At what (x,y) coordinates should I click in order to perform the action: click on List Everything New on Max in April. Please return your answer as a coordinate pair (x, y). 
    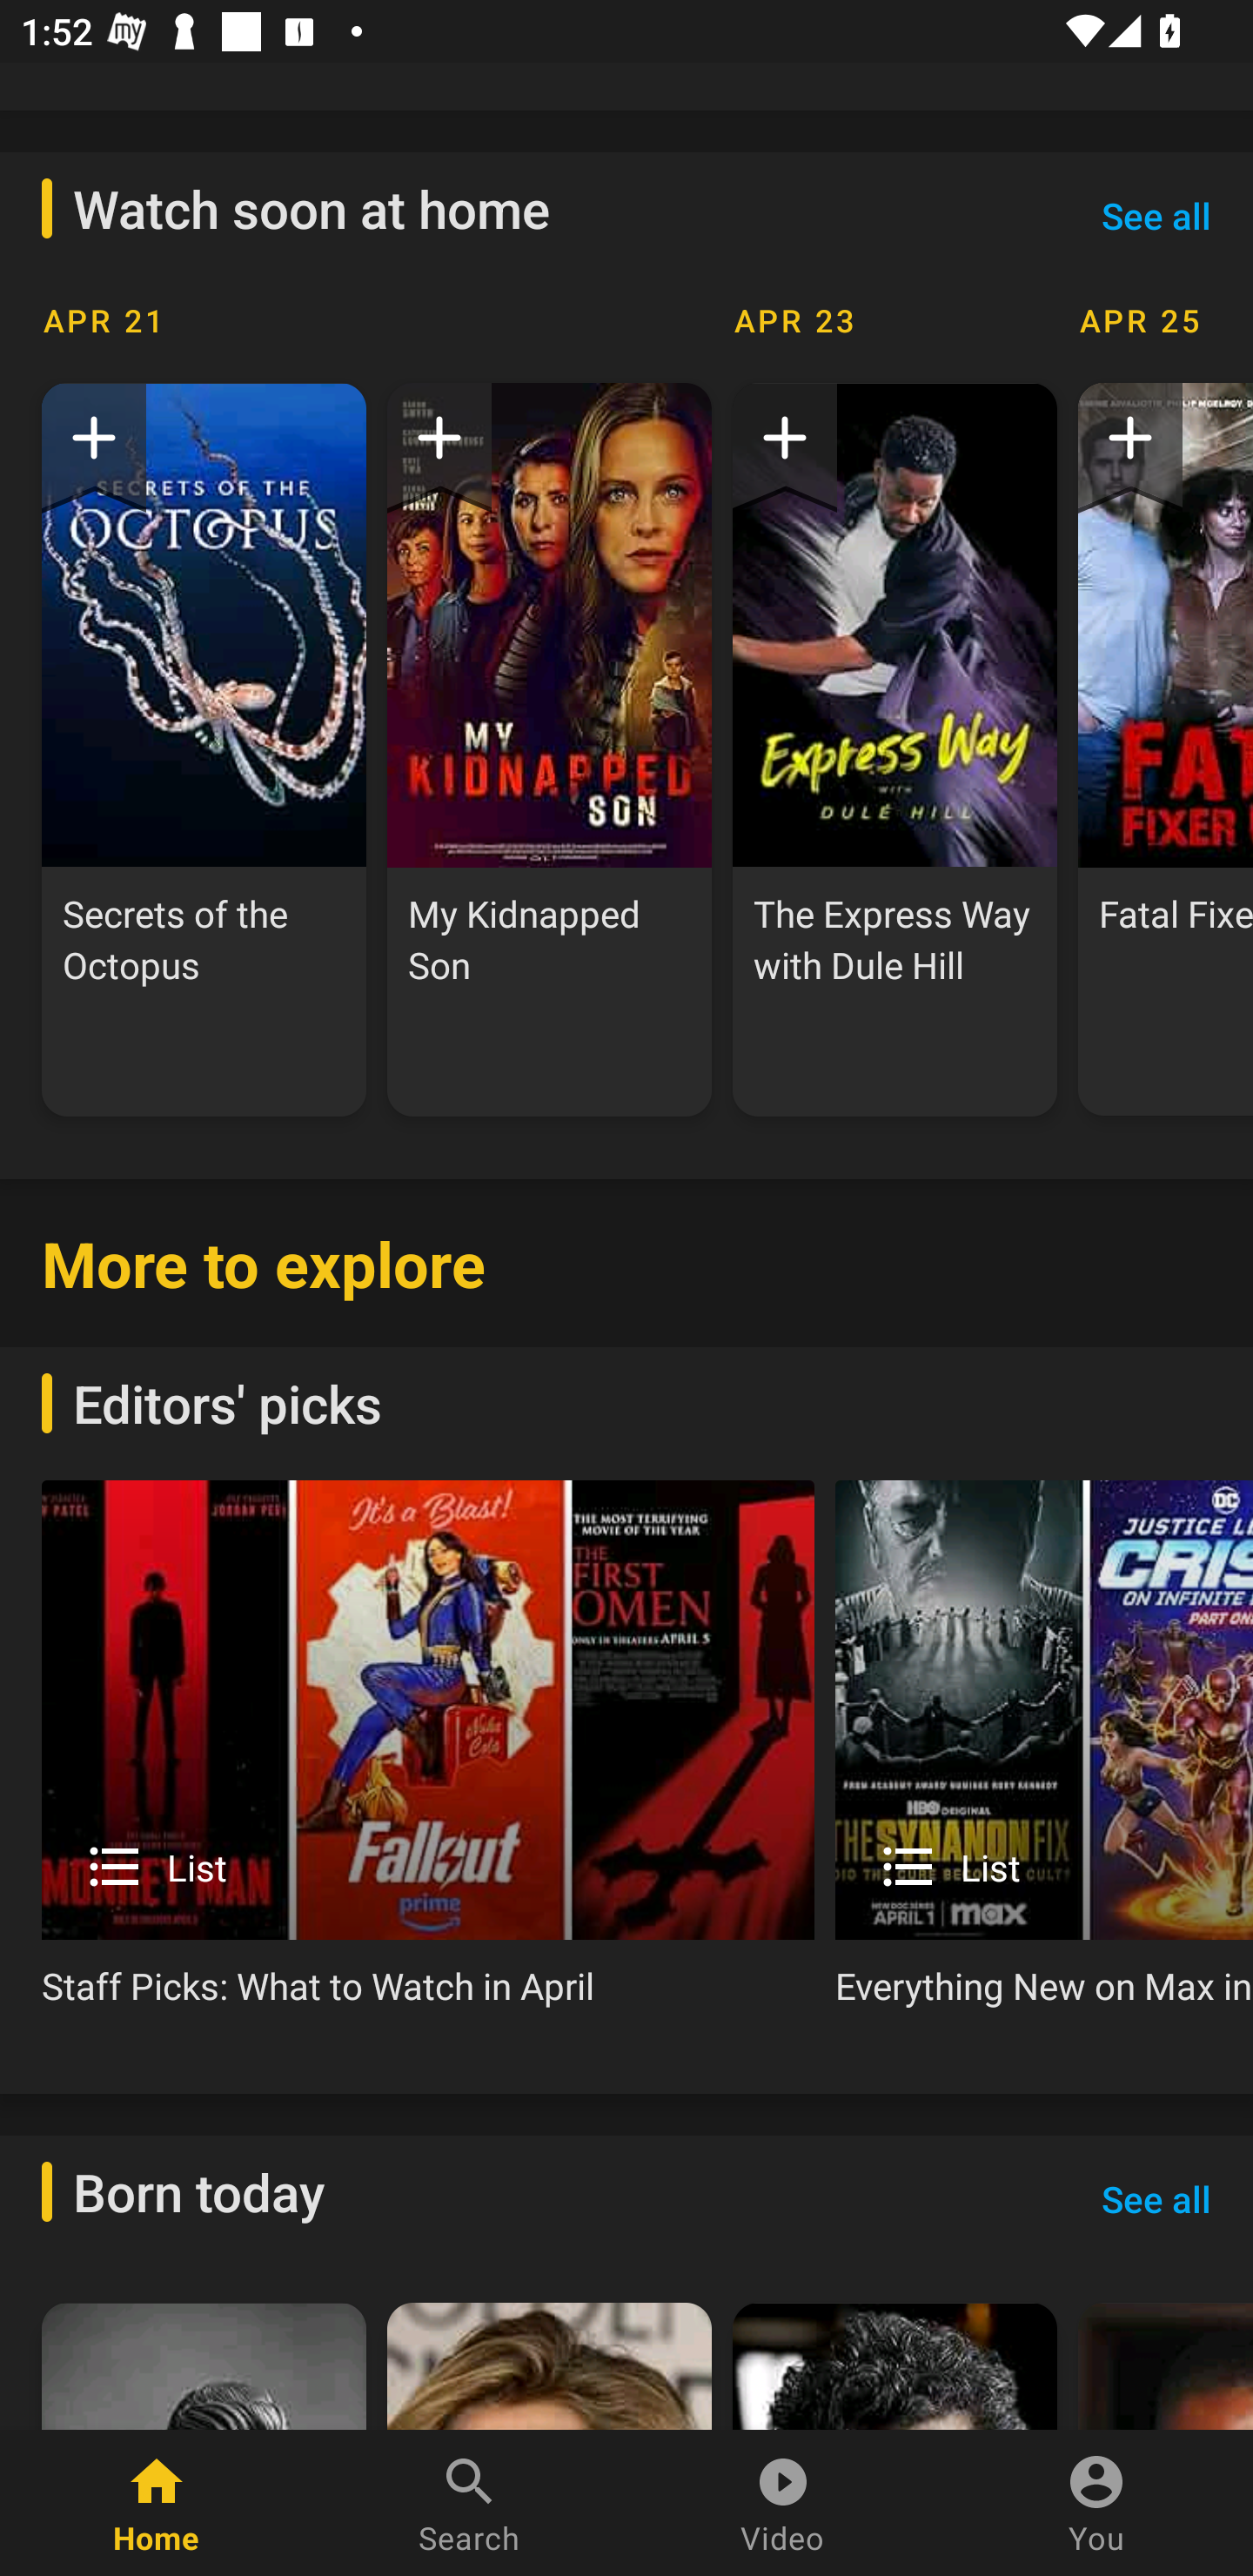
    Looking at the image, I should click on (1044, 1756).